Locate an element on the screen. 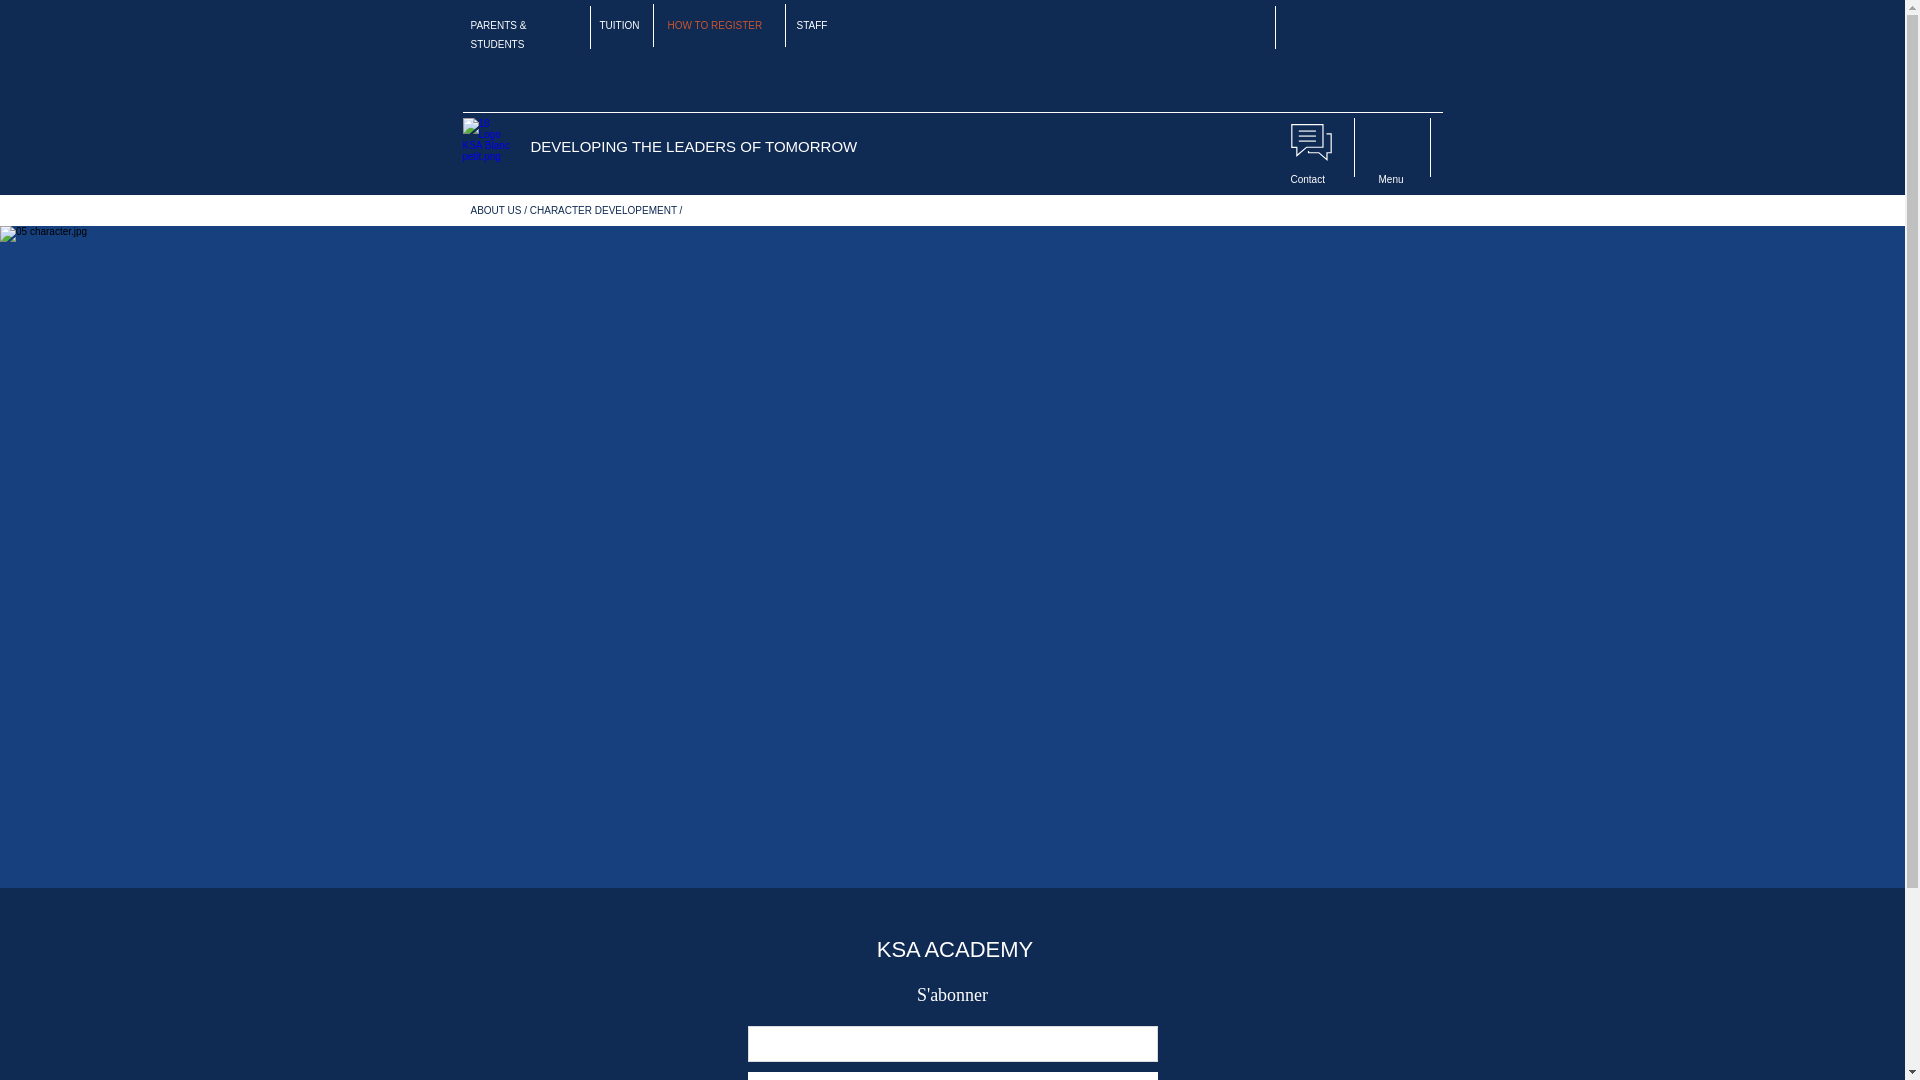 Image resolution: width=1920 pixels, height=1080 pixels. HOW TO REGISTER is located at coordinates (715, 26).